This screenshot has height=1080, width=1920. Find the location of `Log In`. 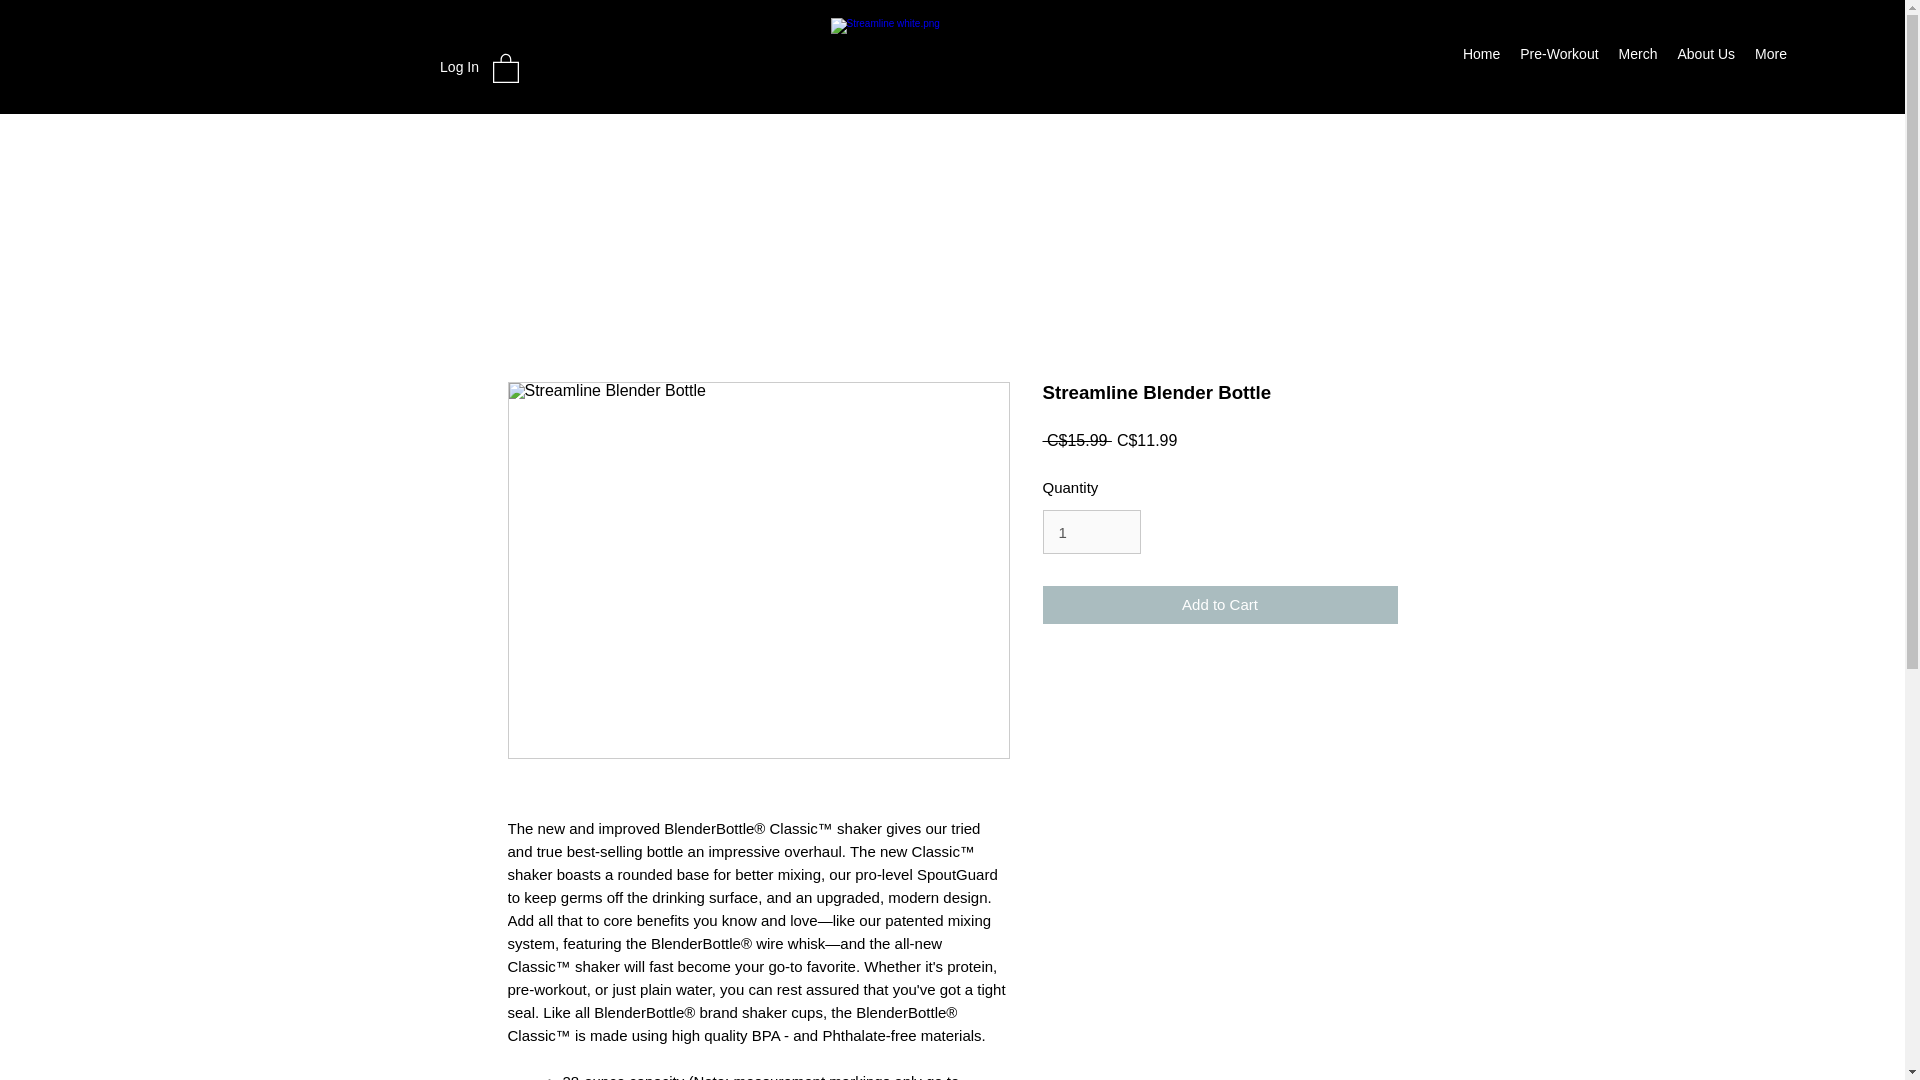

Log In is located at coordinates (460, 67).